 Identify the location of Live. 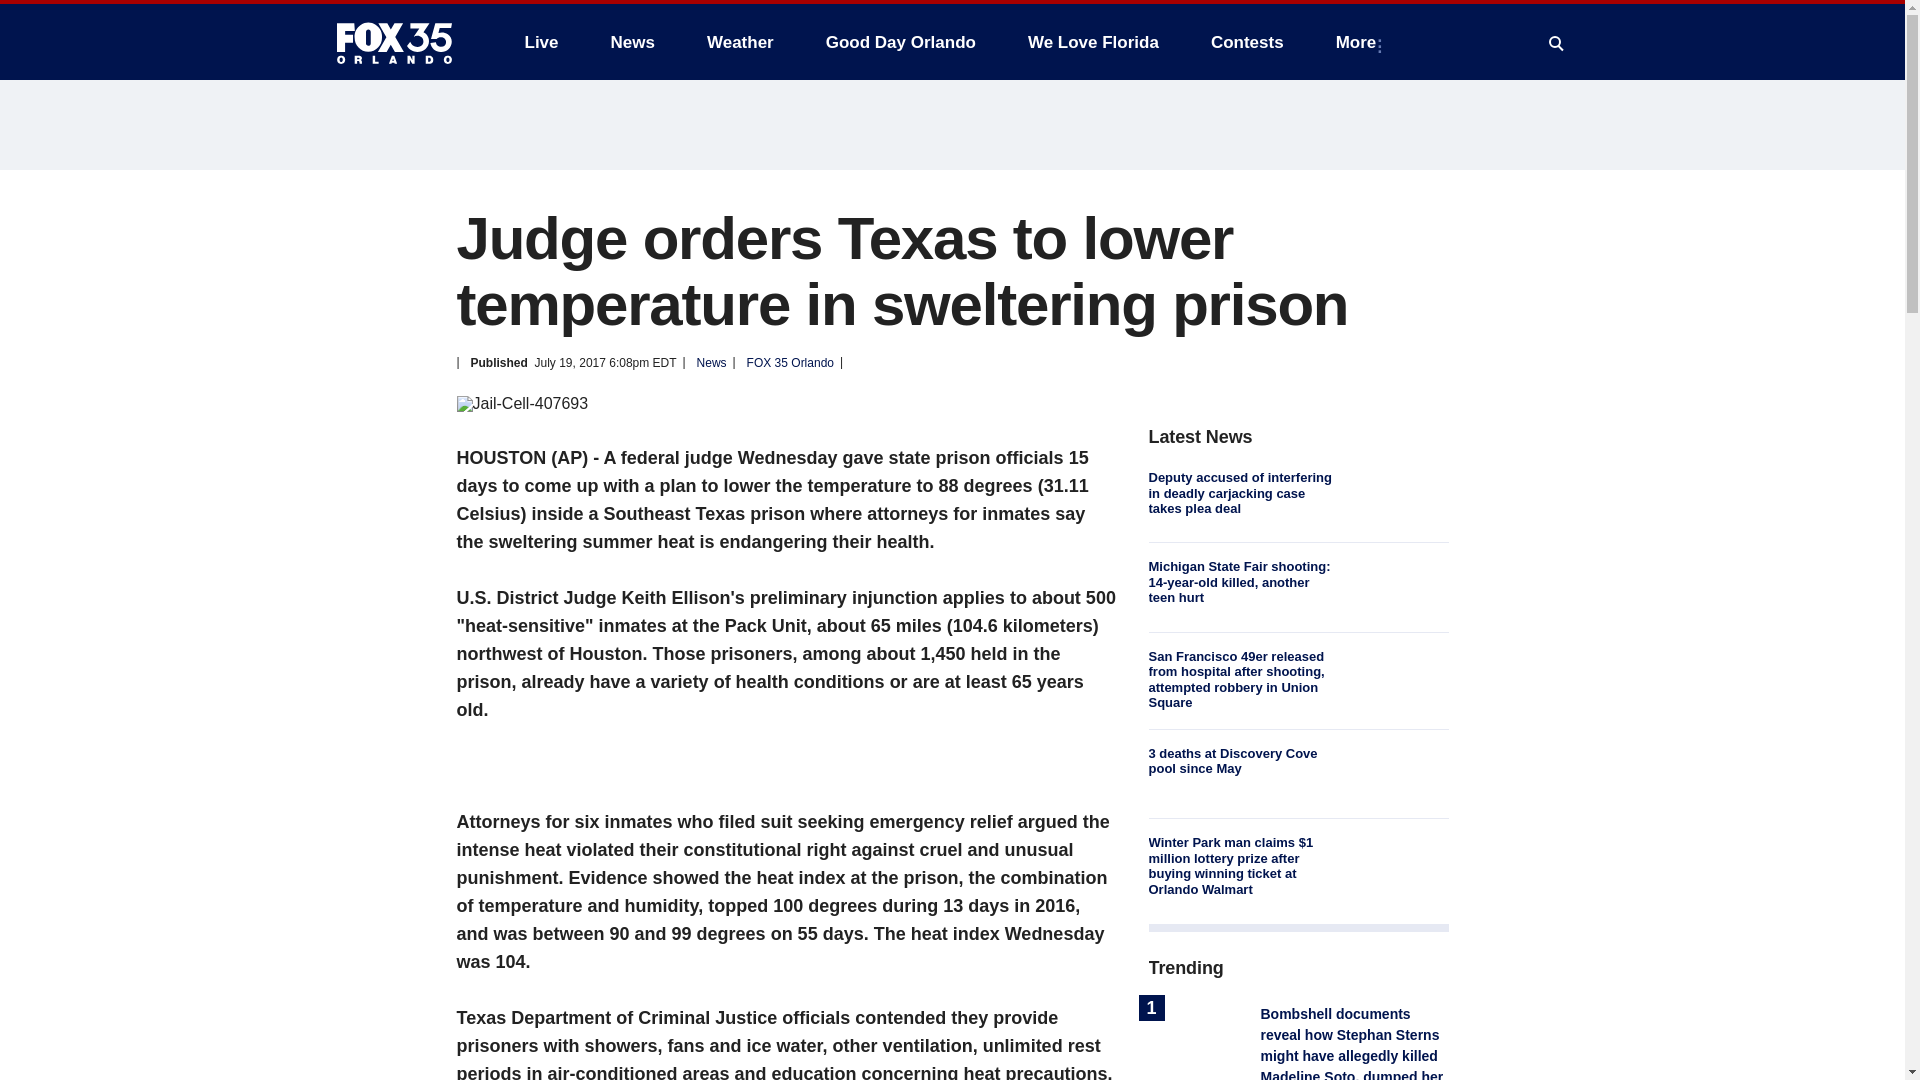
(541, 42).